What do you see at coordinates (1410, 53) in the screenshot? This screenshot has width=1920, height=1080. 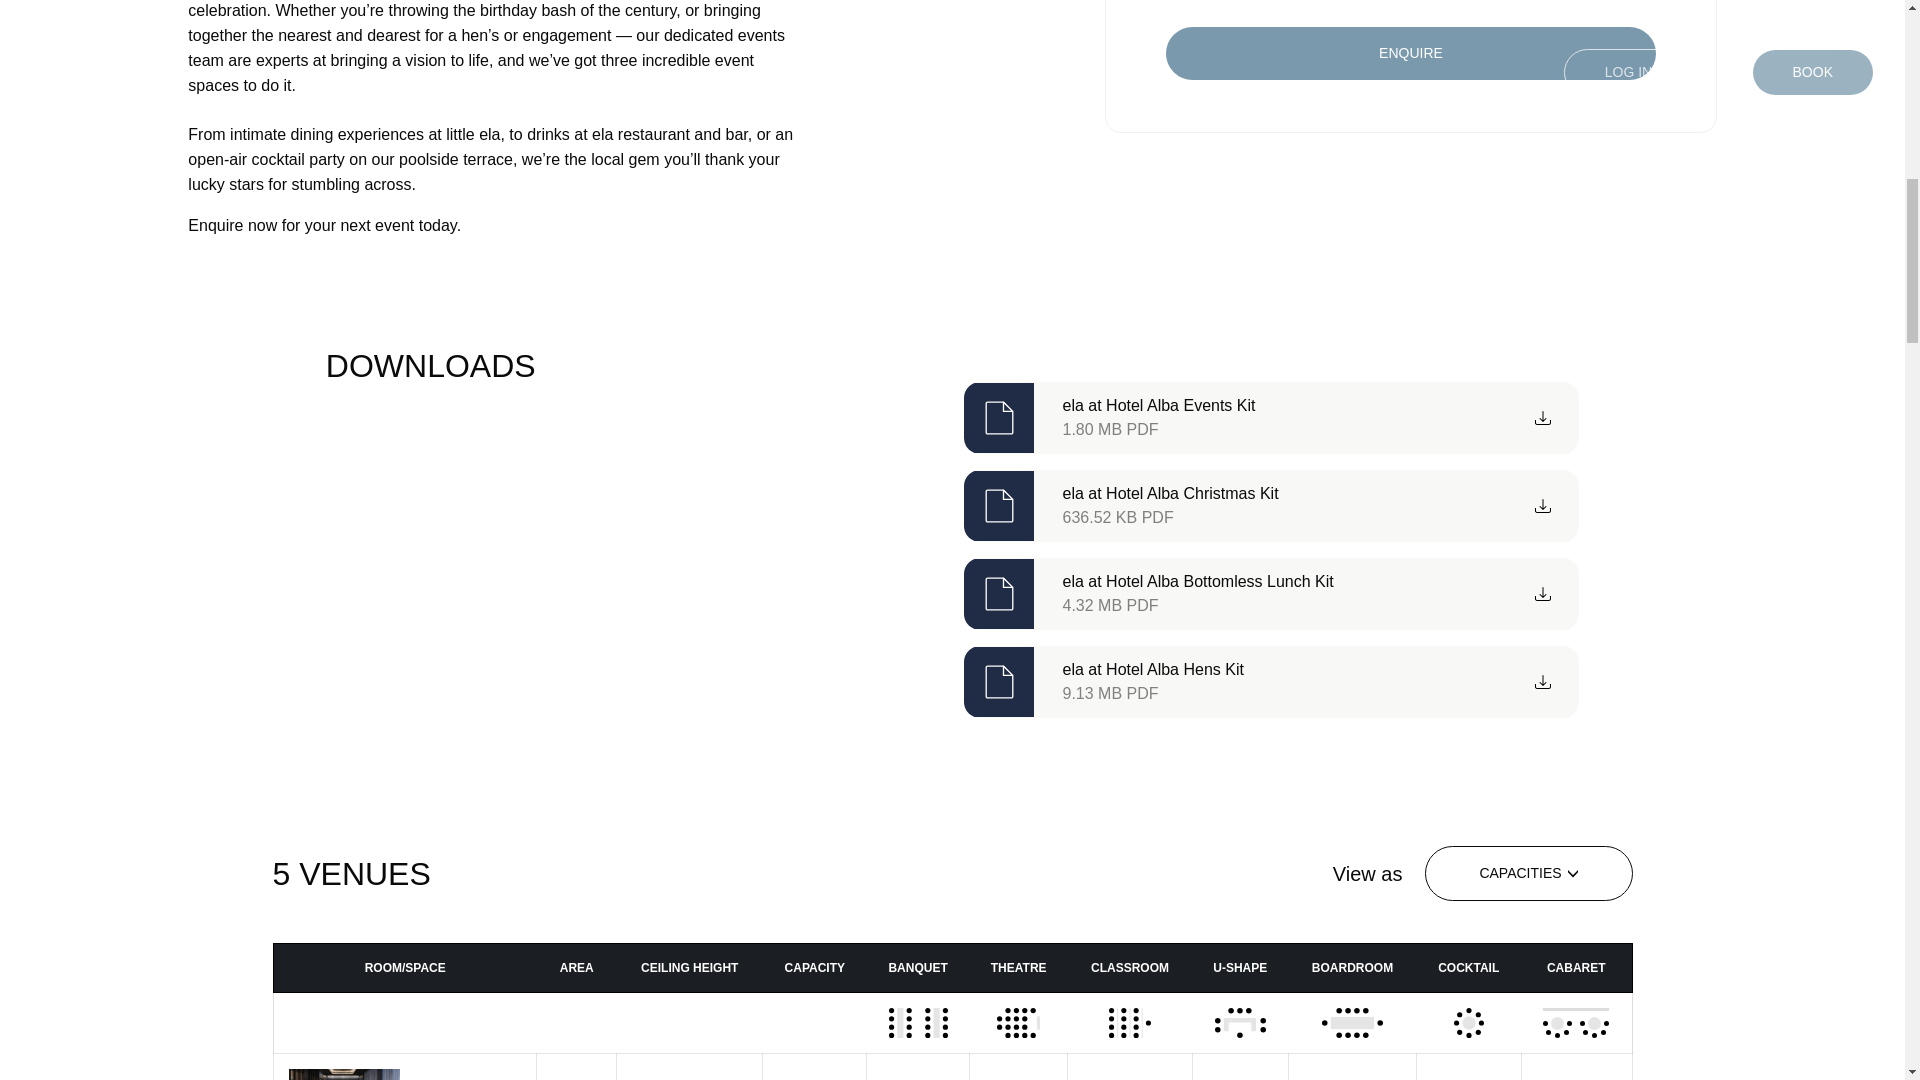 I see `little ela Private Dining` at bounding box center [1410, 53].